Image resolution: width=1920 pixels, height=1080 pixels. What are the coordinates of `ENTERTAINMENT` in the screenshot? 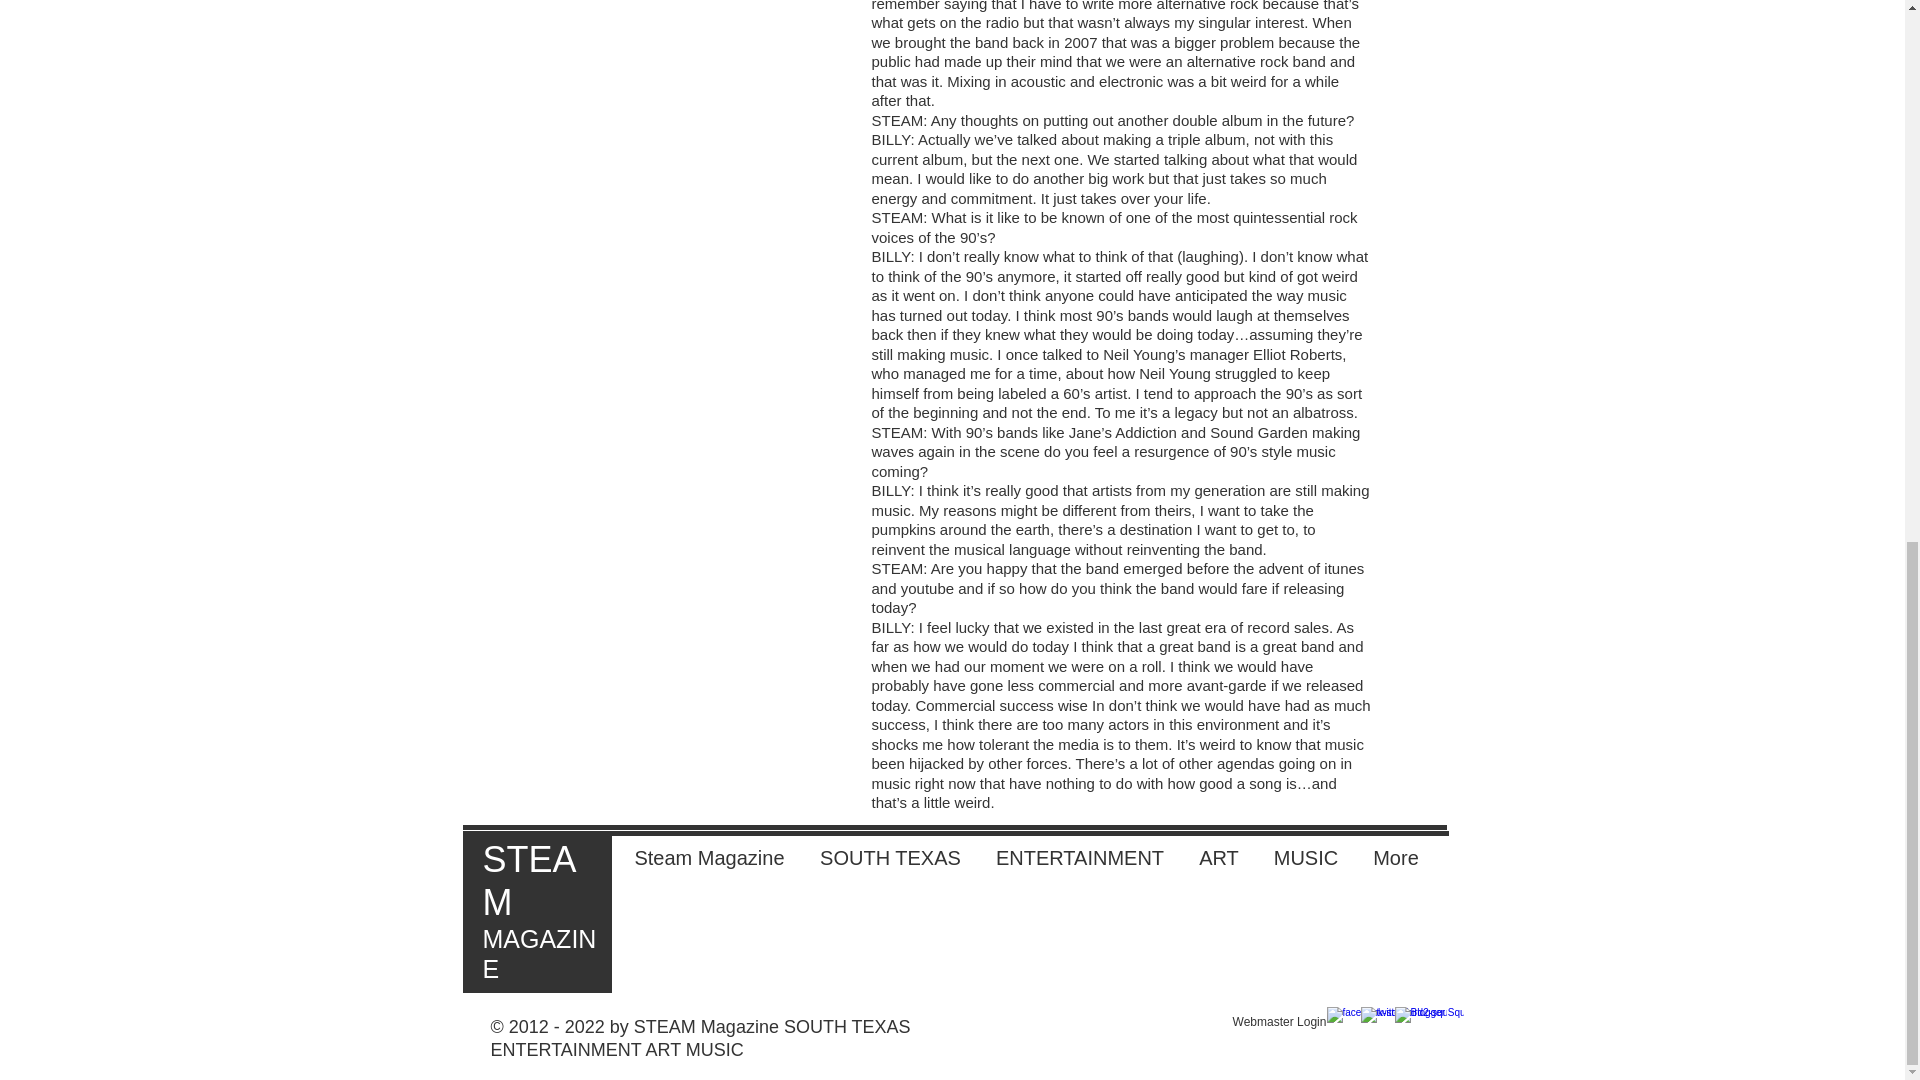 It's located at (1078, 858).